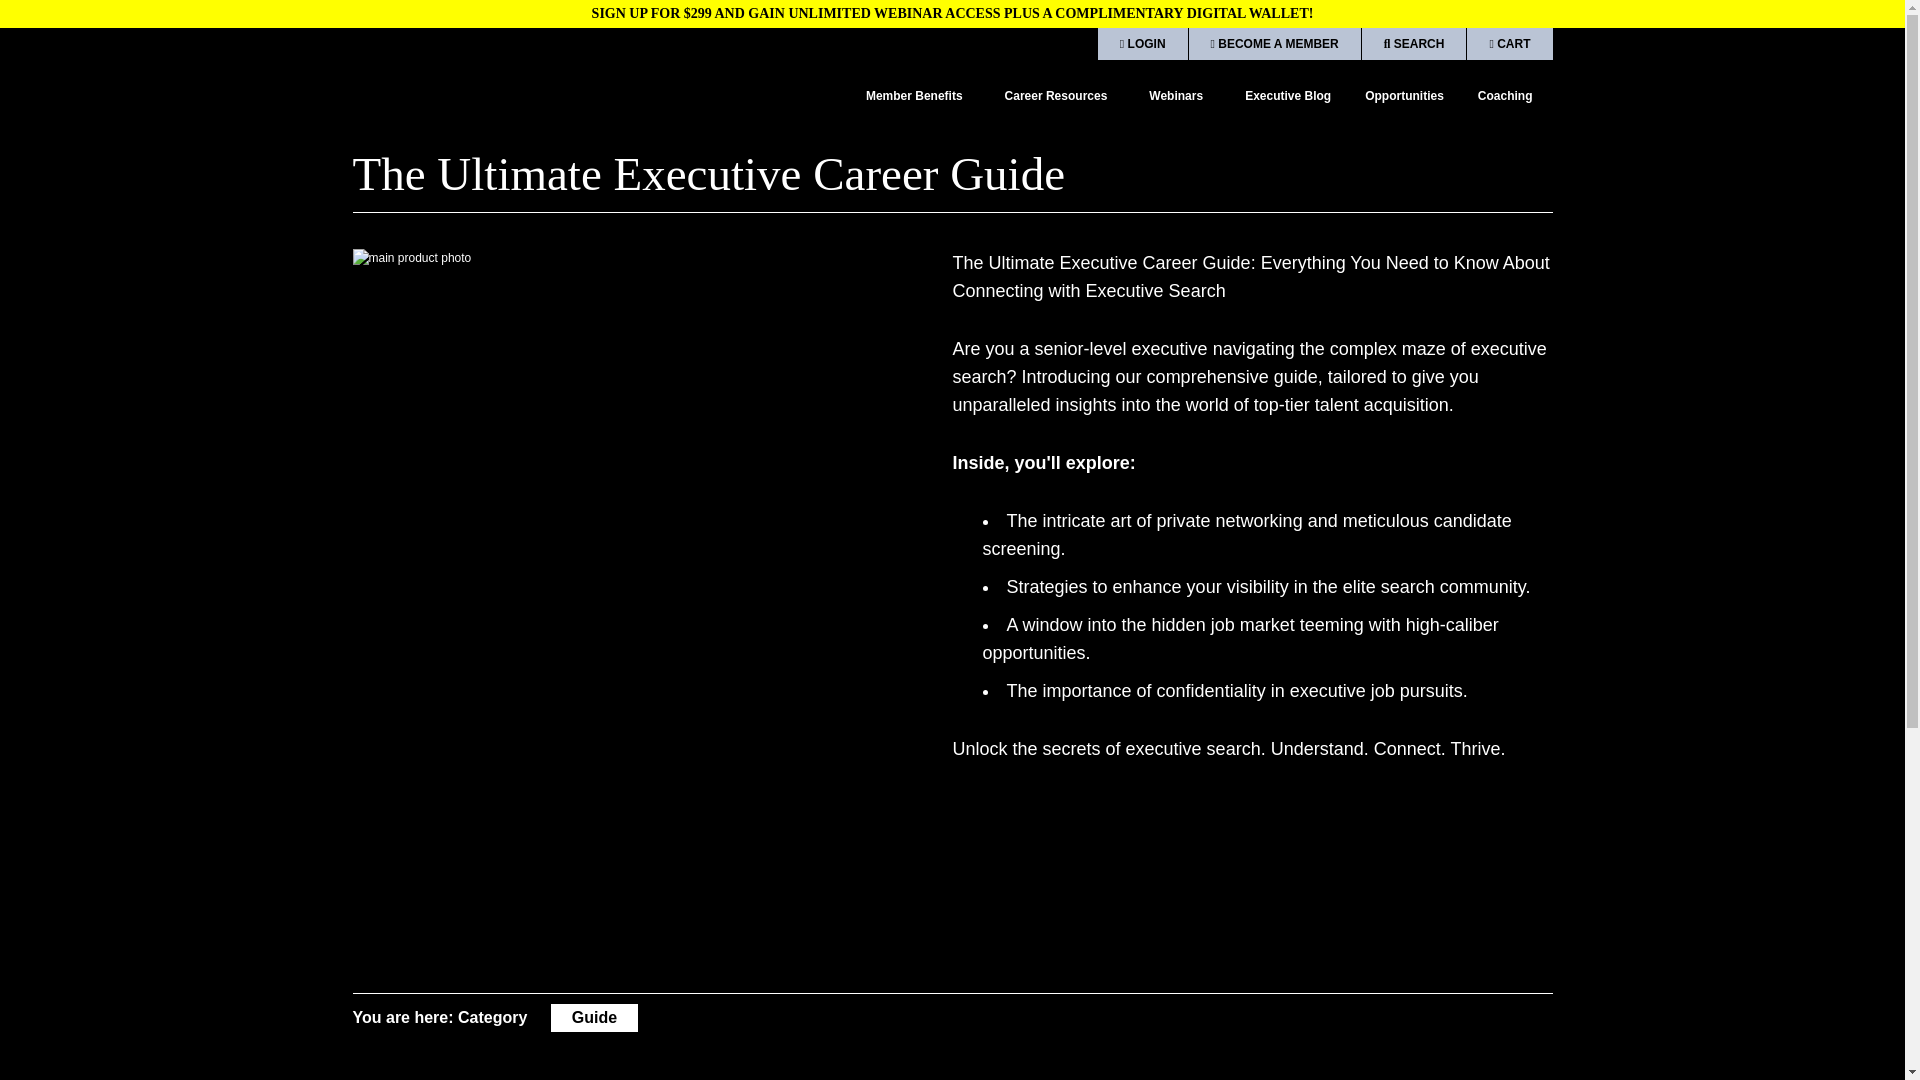  Describe the element at coordinates (1143, 44) in the screenshot. I see `LOGIN` at that location.